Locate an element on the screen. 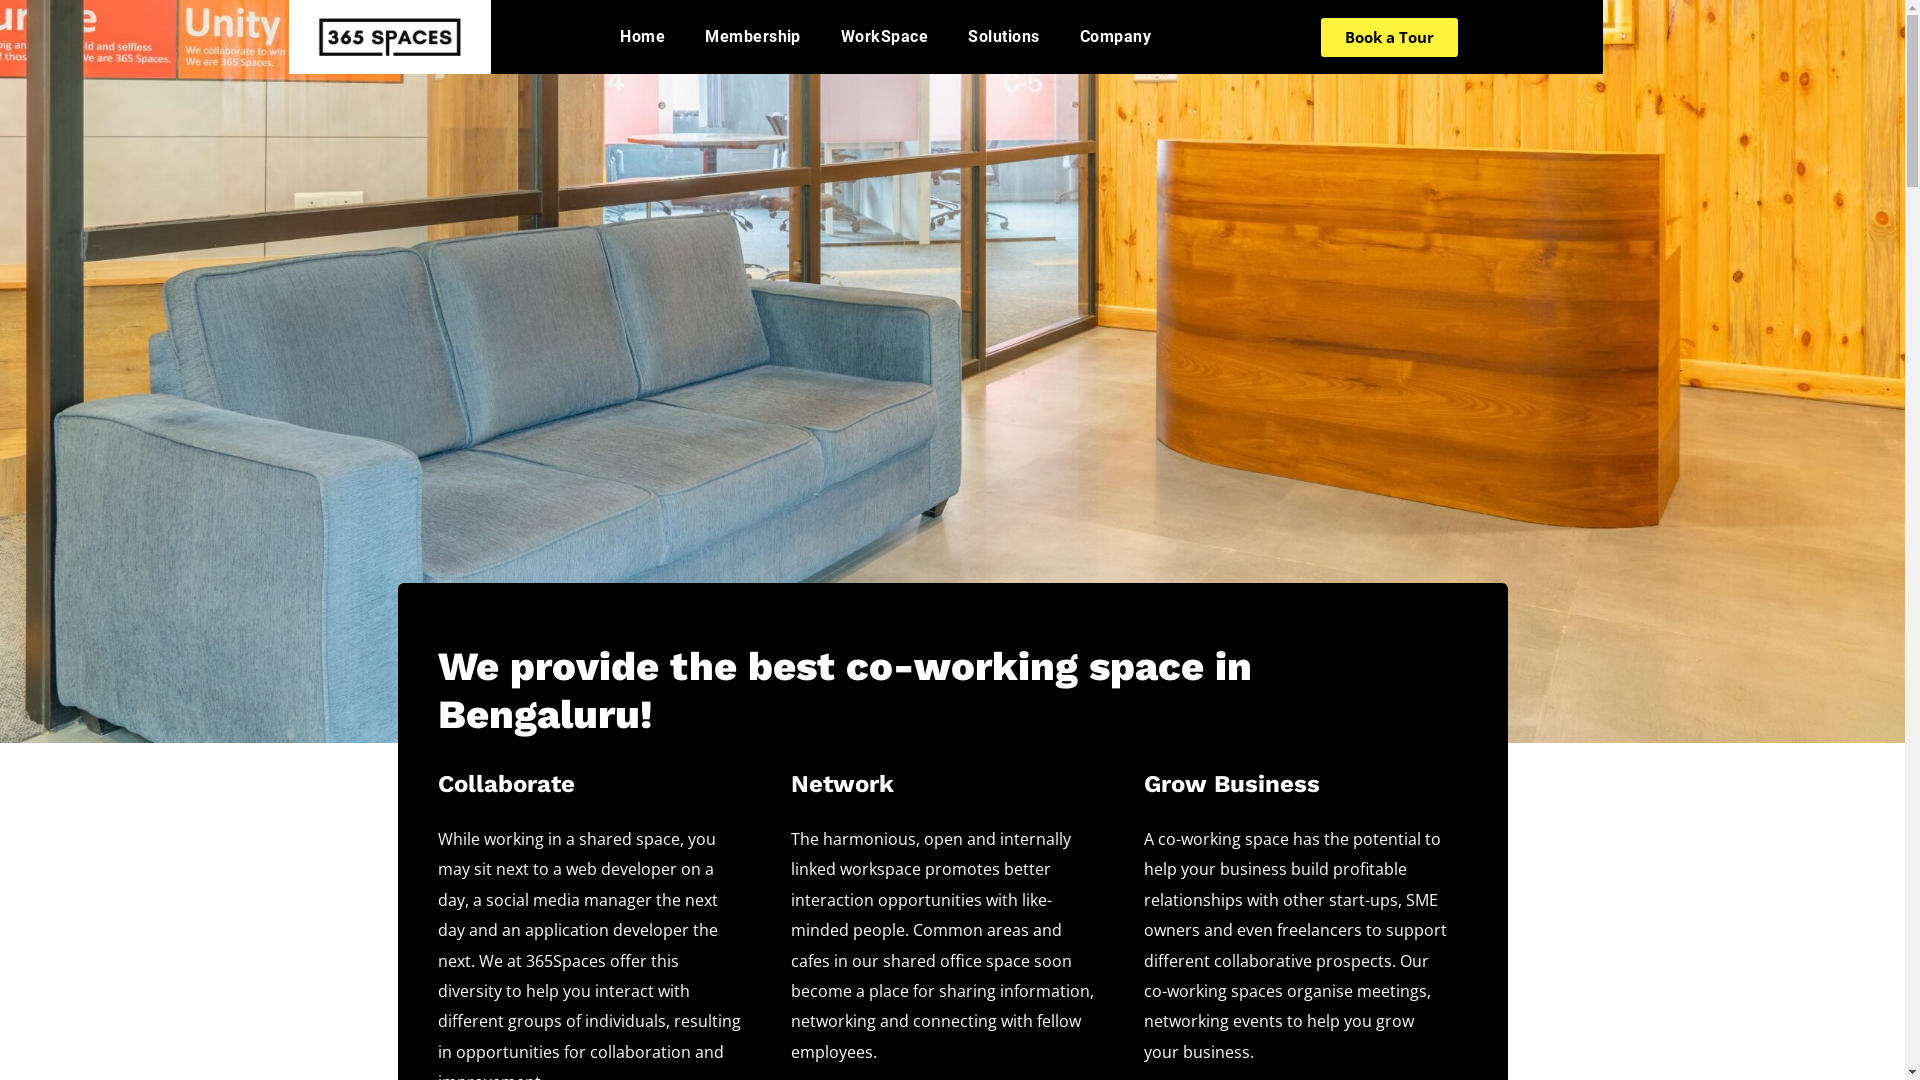 Image resolution: width=1920 pixels, height=1080 pixels. Book a Tour is located at coordinates (1390, 38).